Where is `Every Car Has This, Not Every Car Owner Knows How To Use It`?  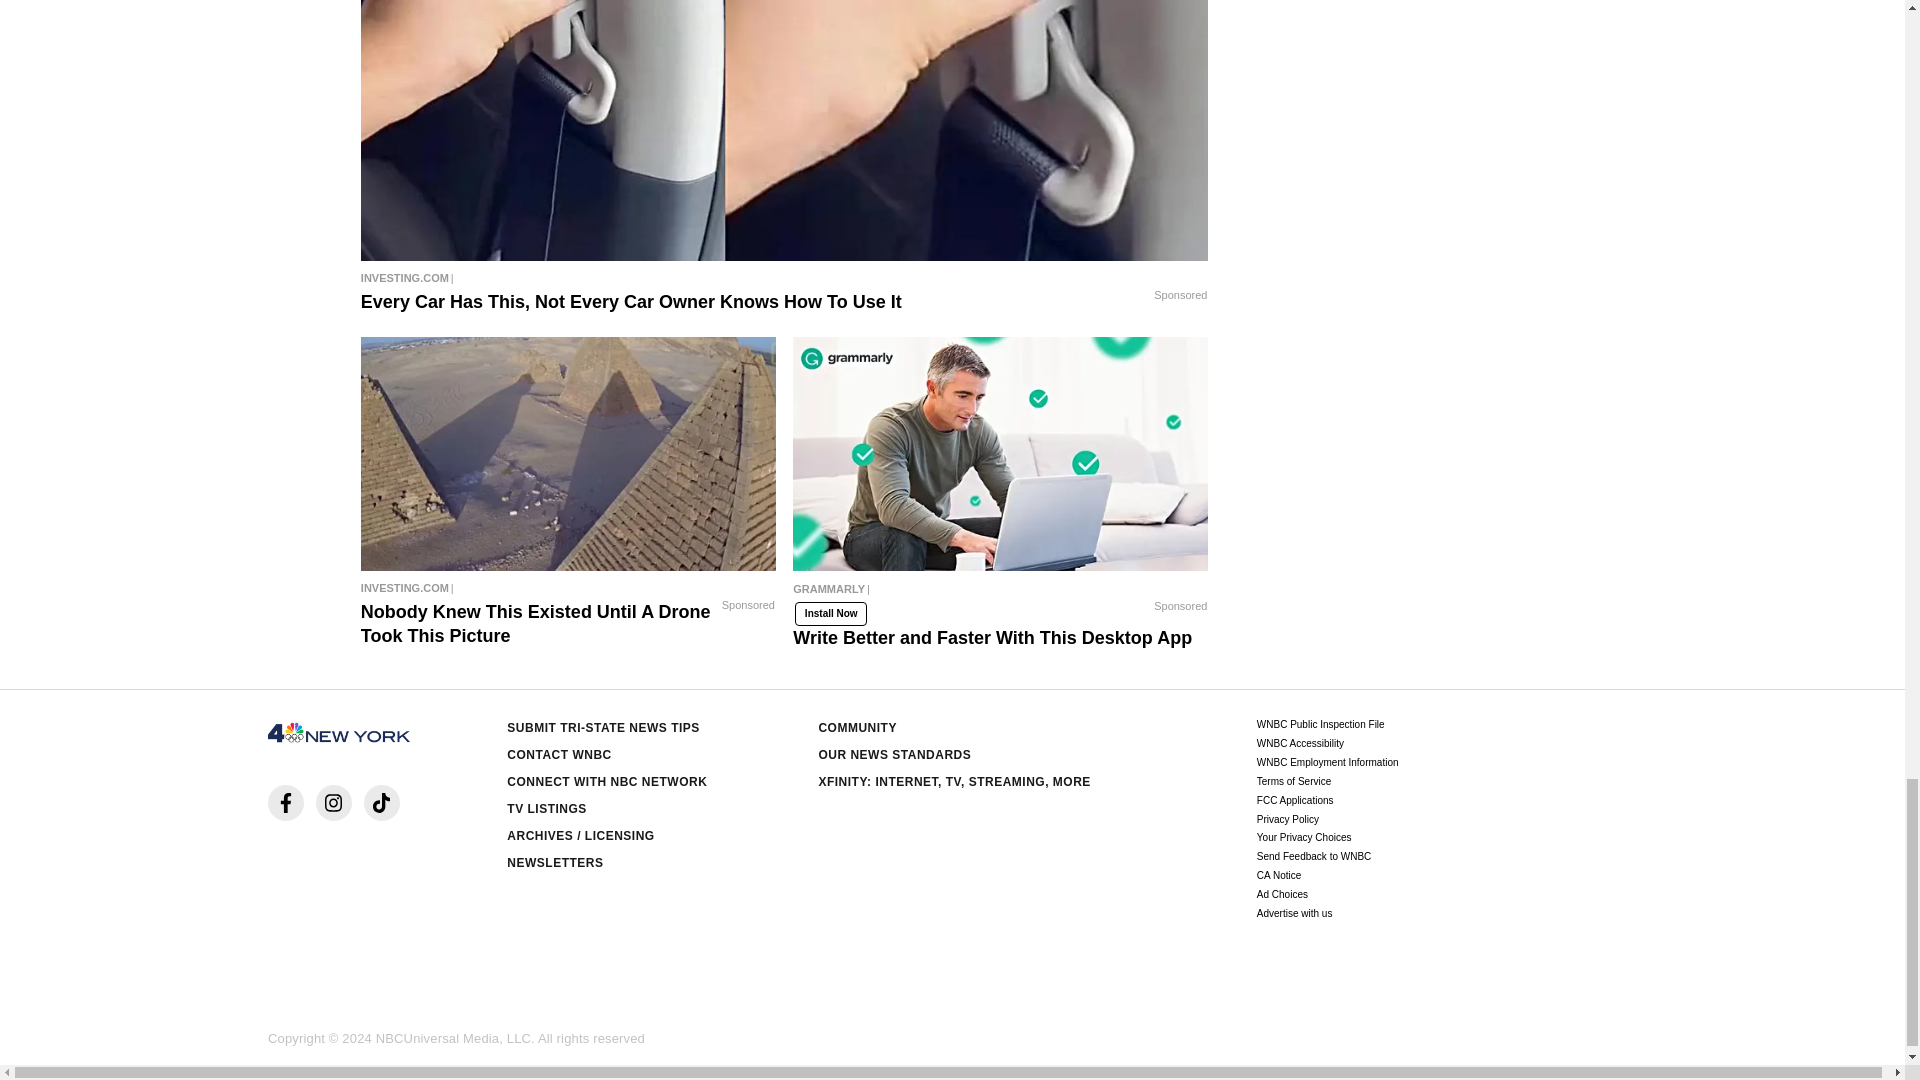 Every Car Has This, Not Every Car Owner Knows How To Use It is located at coordinates (784, 130).